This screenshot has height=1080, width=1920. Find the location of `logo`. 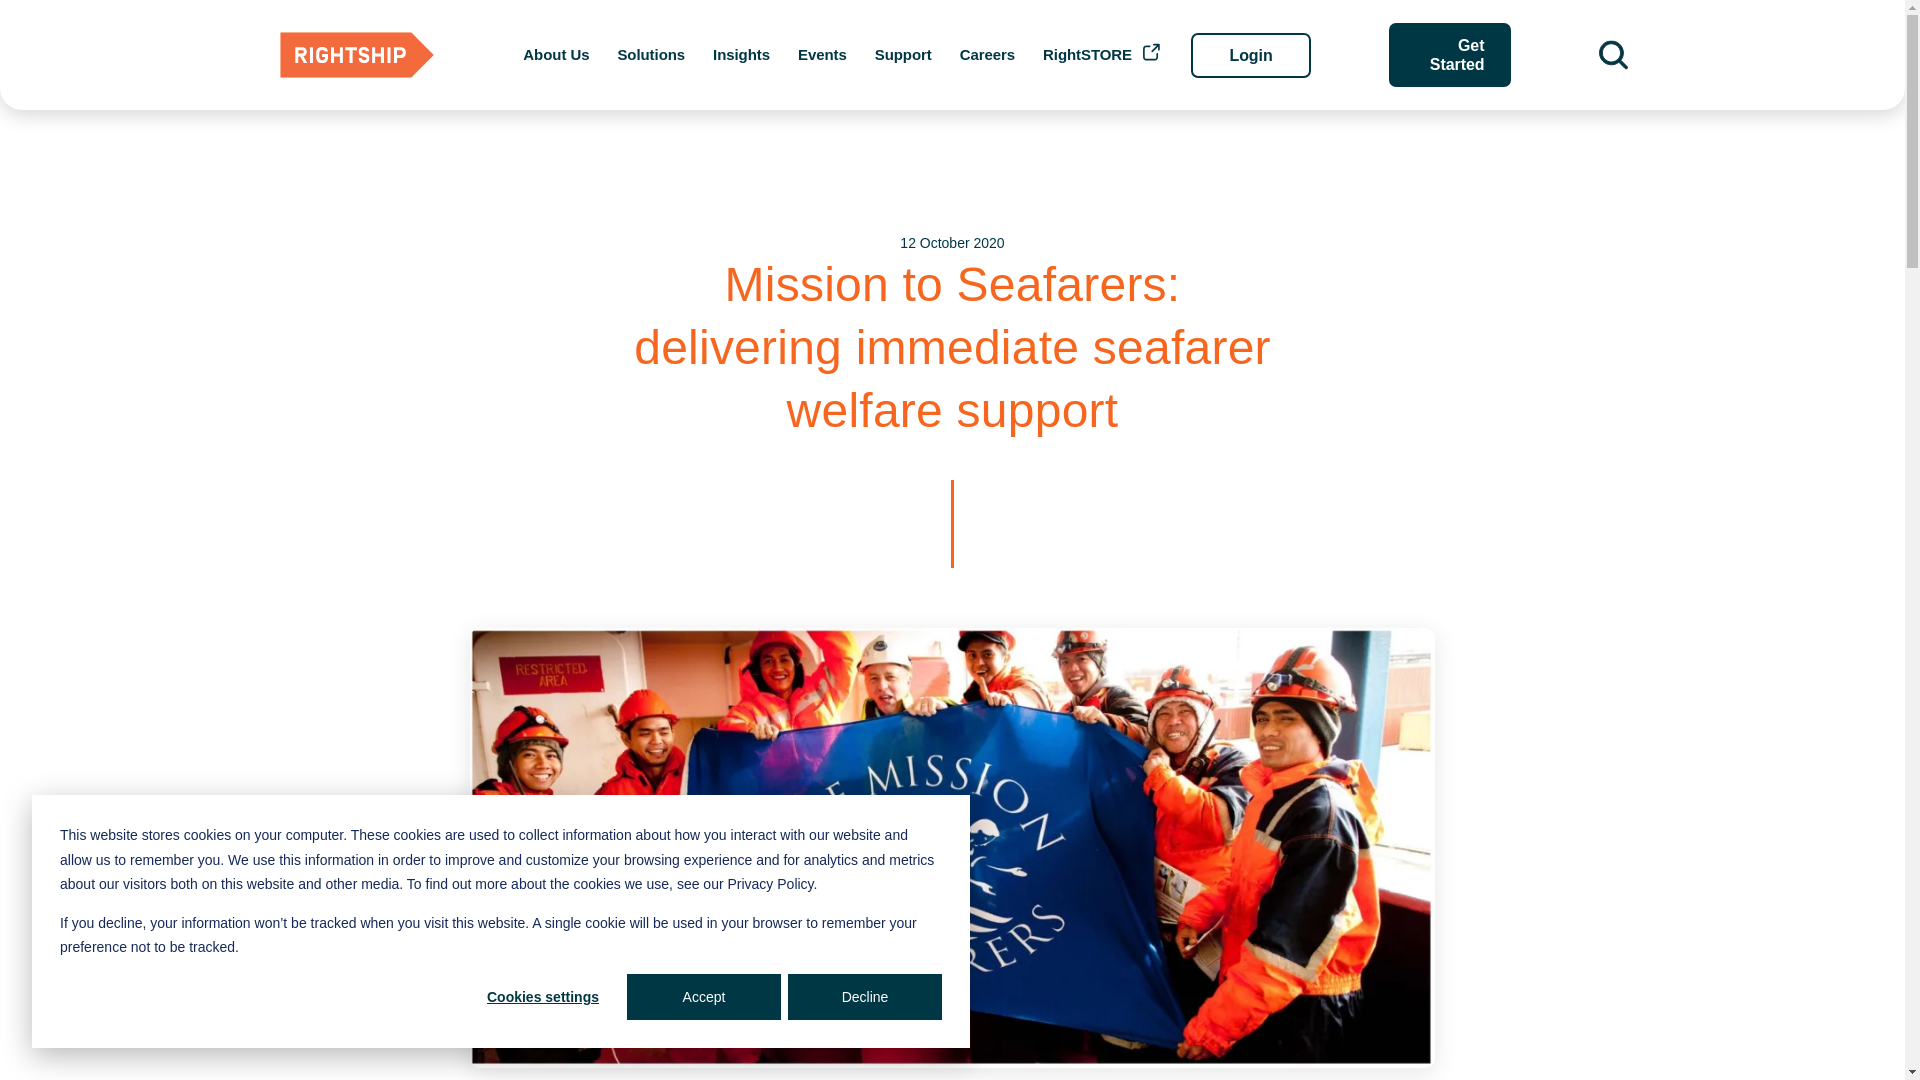

logo is located at coordinates (358, 54).